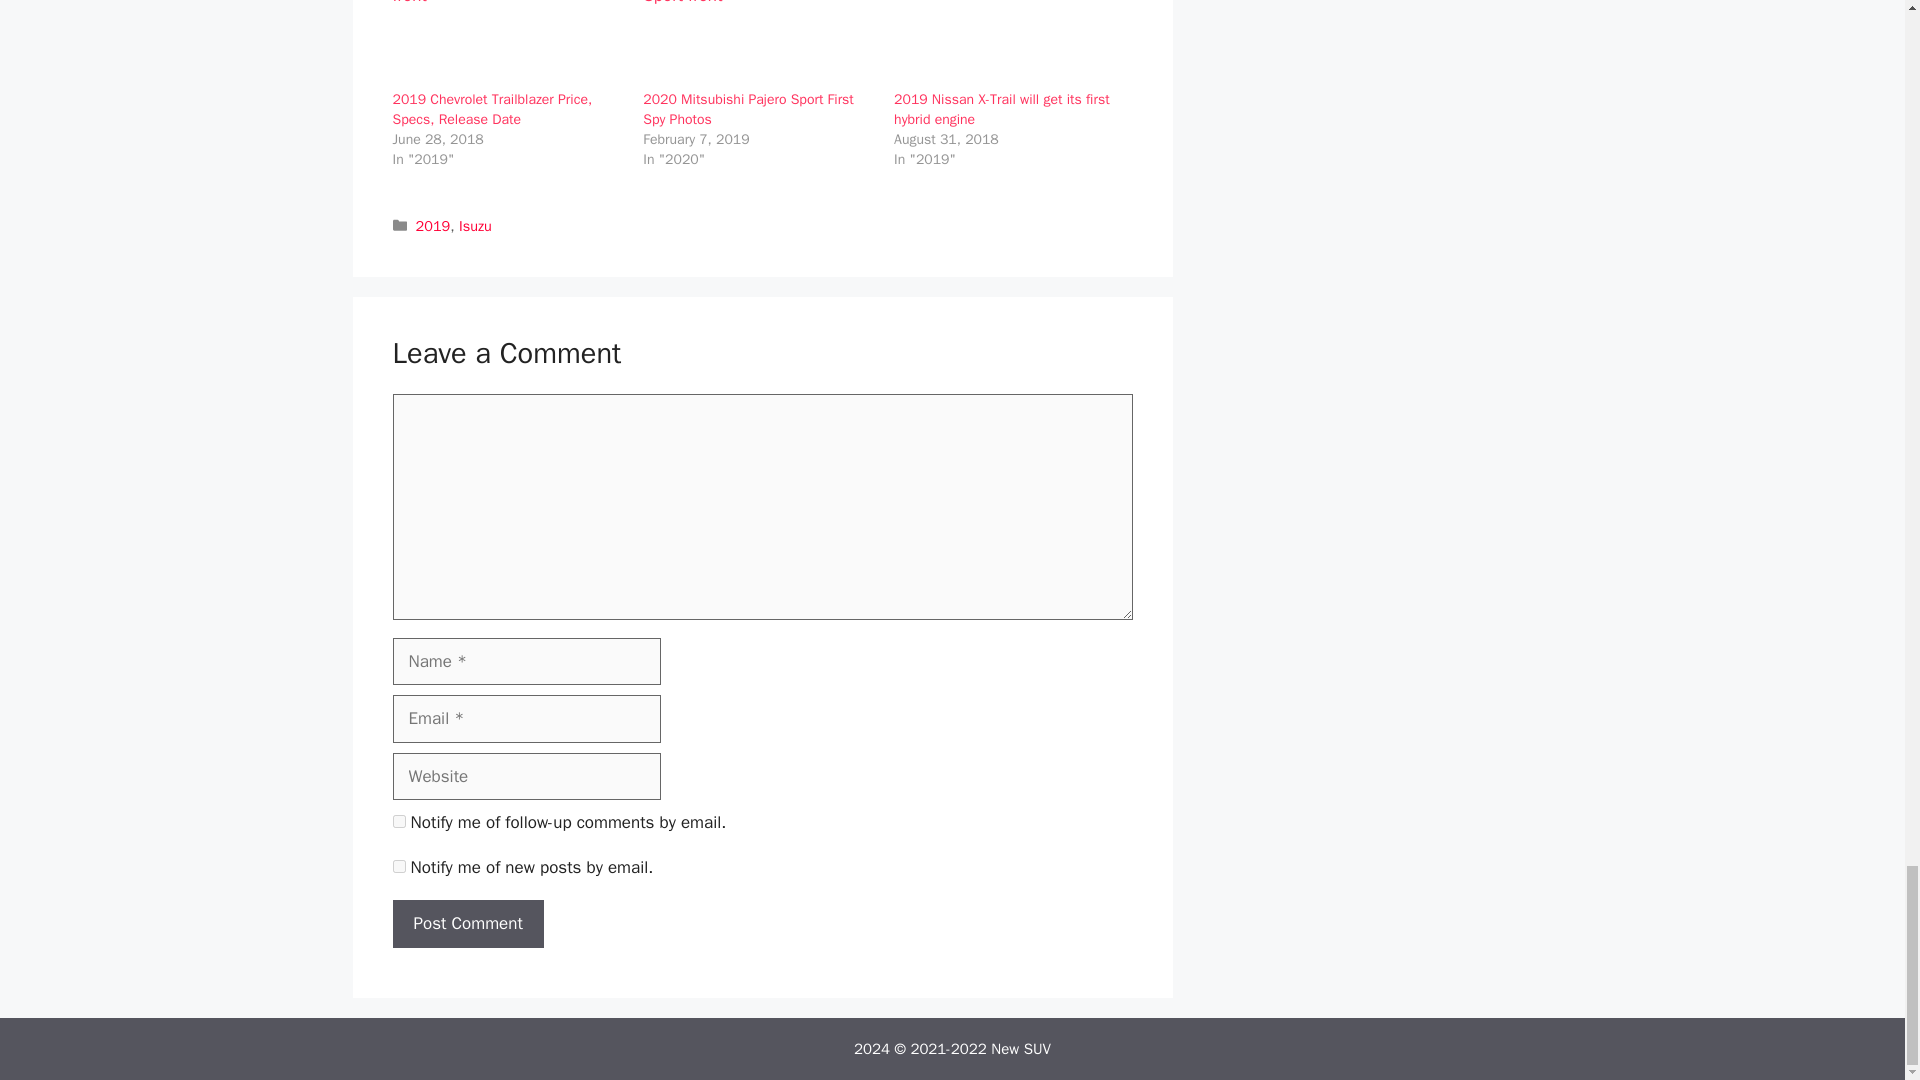  Describe the element at coordinates (758, 44) in the screenshot. I see `2020 Mitsubishi Pajero Sport First Spy Photos` at that location.